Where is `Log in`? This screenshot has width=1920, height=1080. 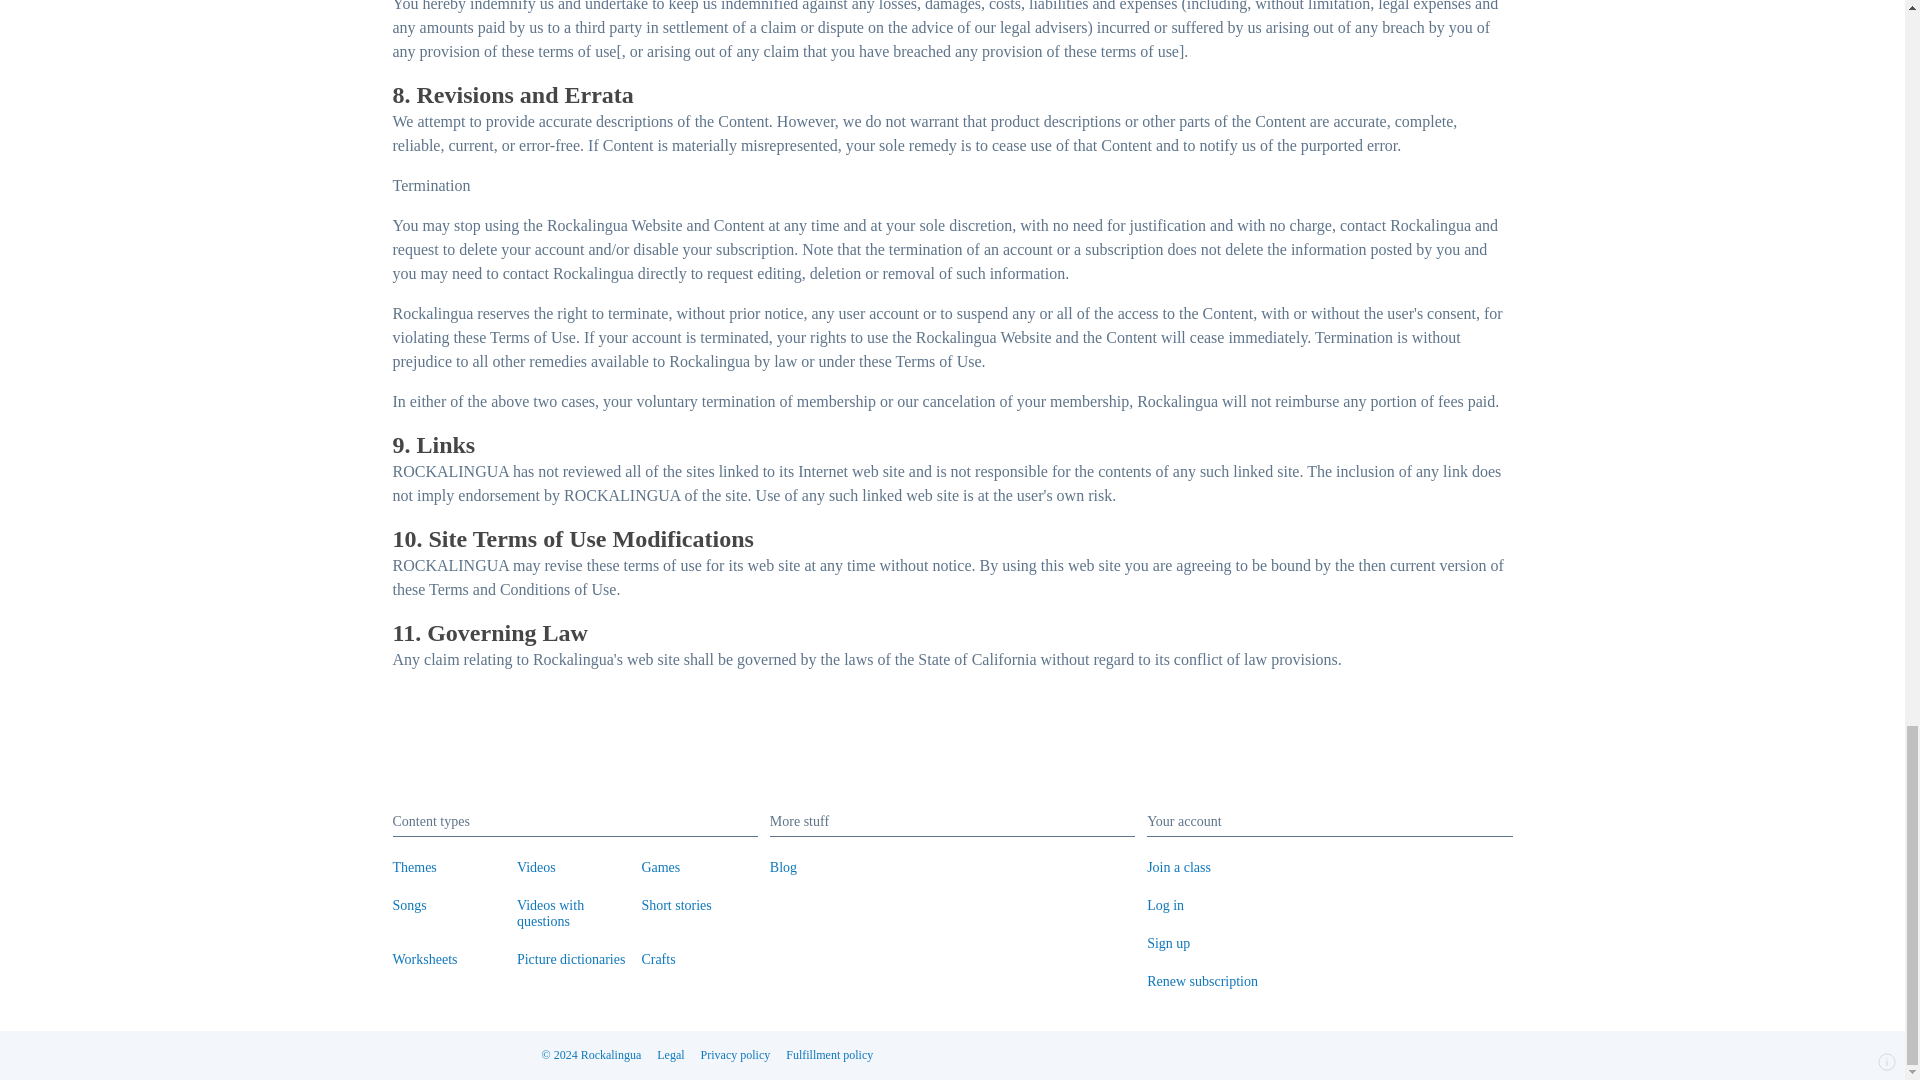 Log in is located at coordinates (1165, 904).